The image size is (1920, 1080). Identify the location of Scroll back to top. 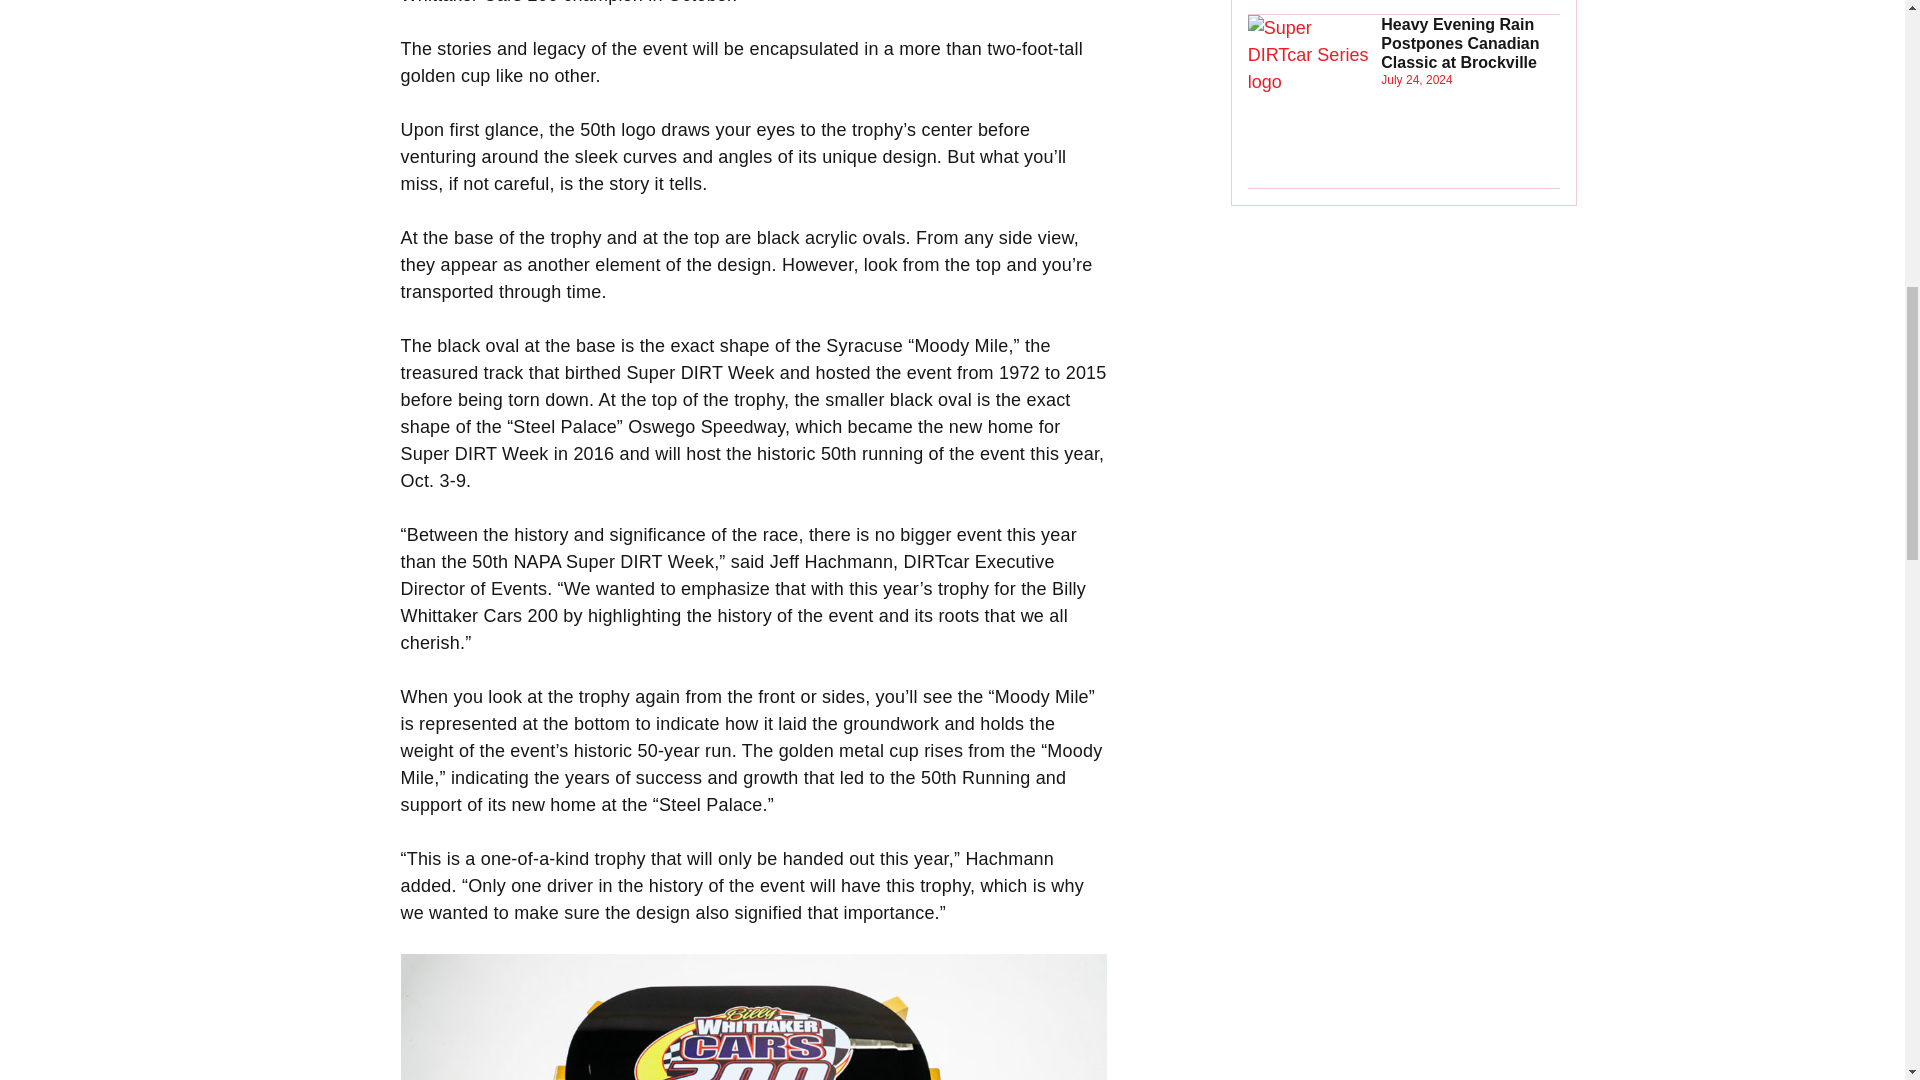
(1855, 949).